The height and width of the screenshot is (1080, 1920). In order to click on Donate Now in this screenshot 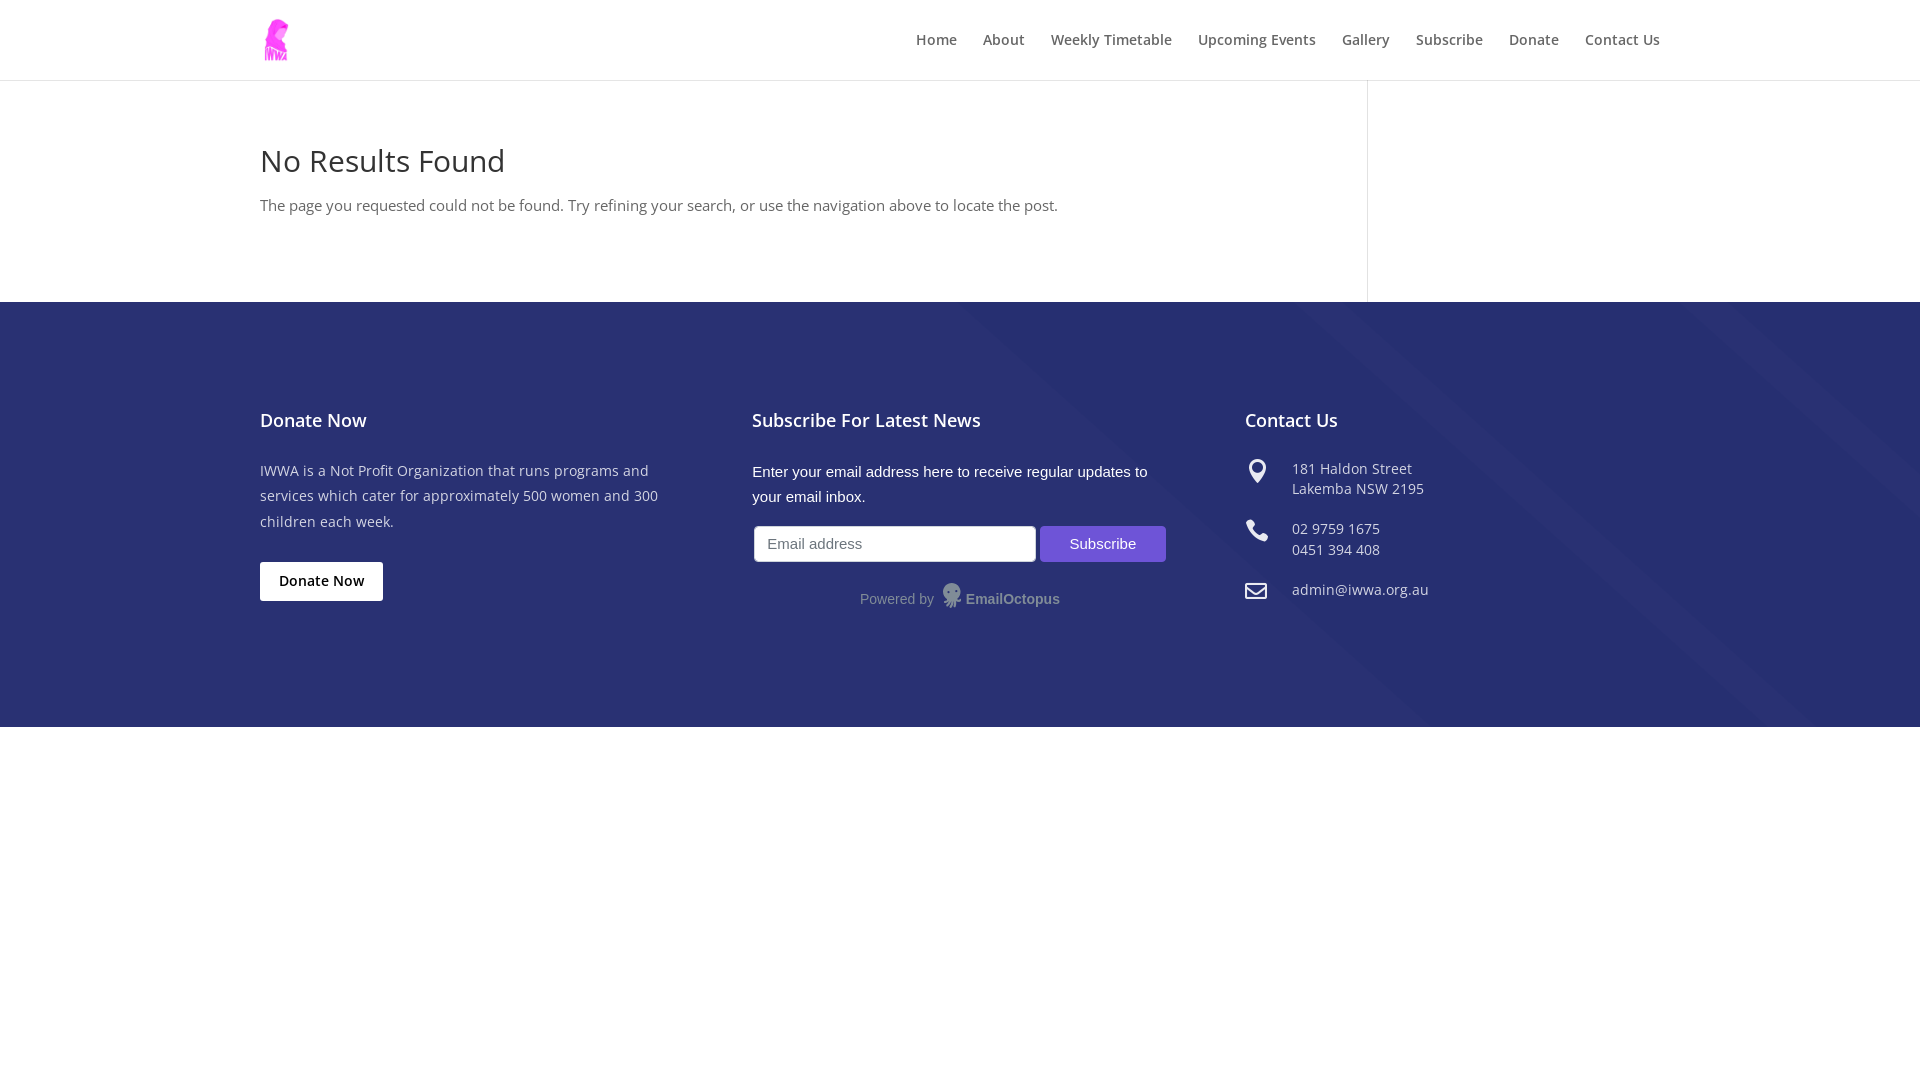, I will do `click(322, 582)`.